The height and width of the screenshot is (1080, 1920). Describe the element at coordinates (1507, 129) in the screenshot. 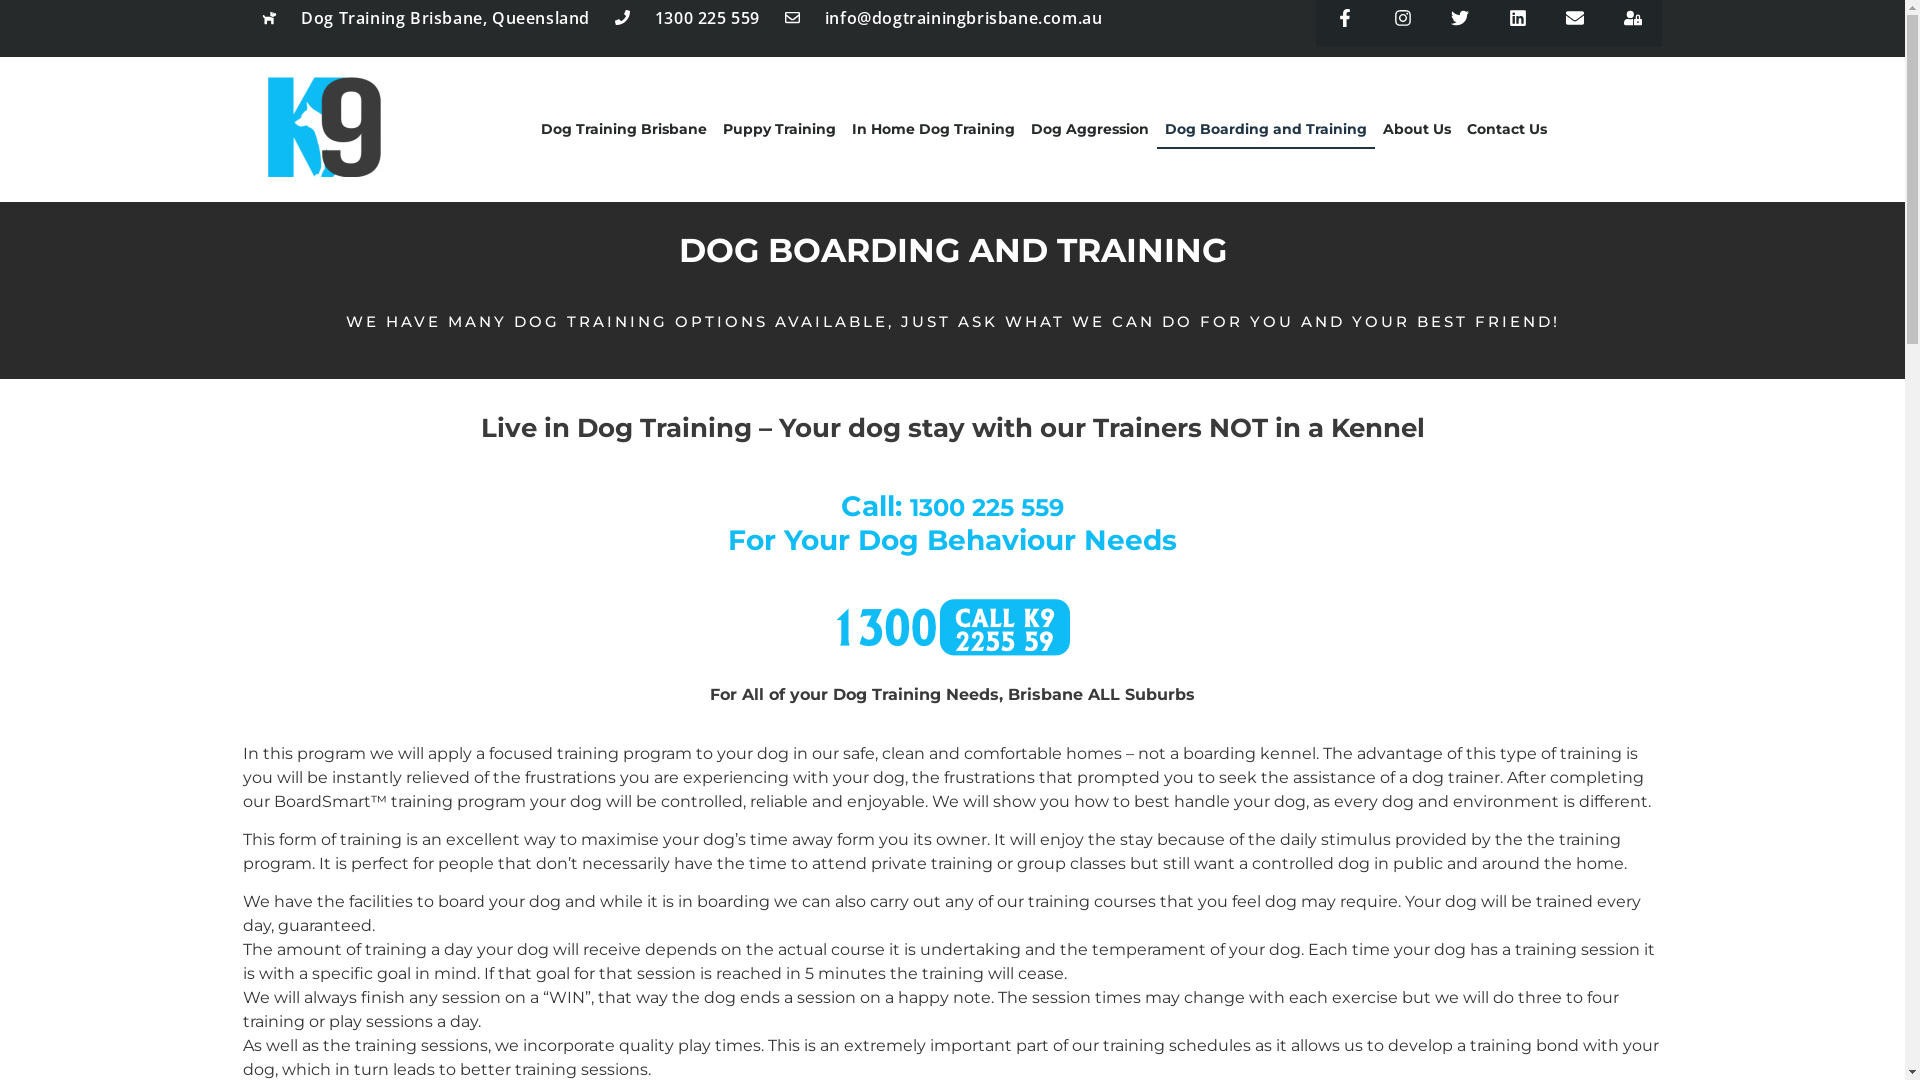

I see `Contact Us` at that location.